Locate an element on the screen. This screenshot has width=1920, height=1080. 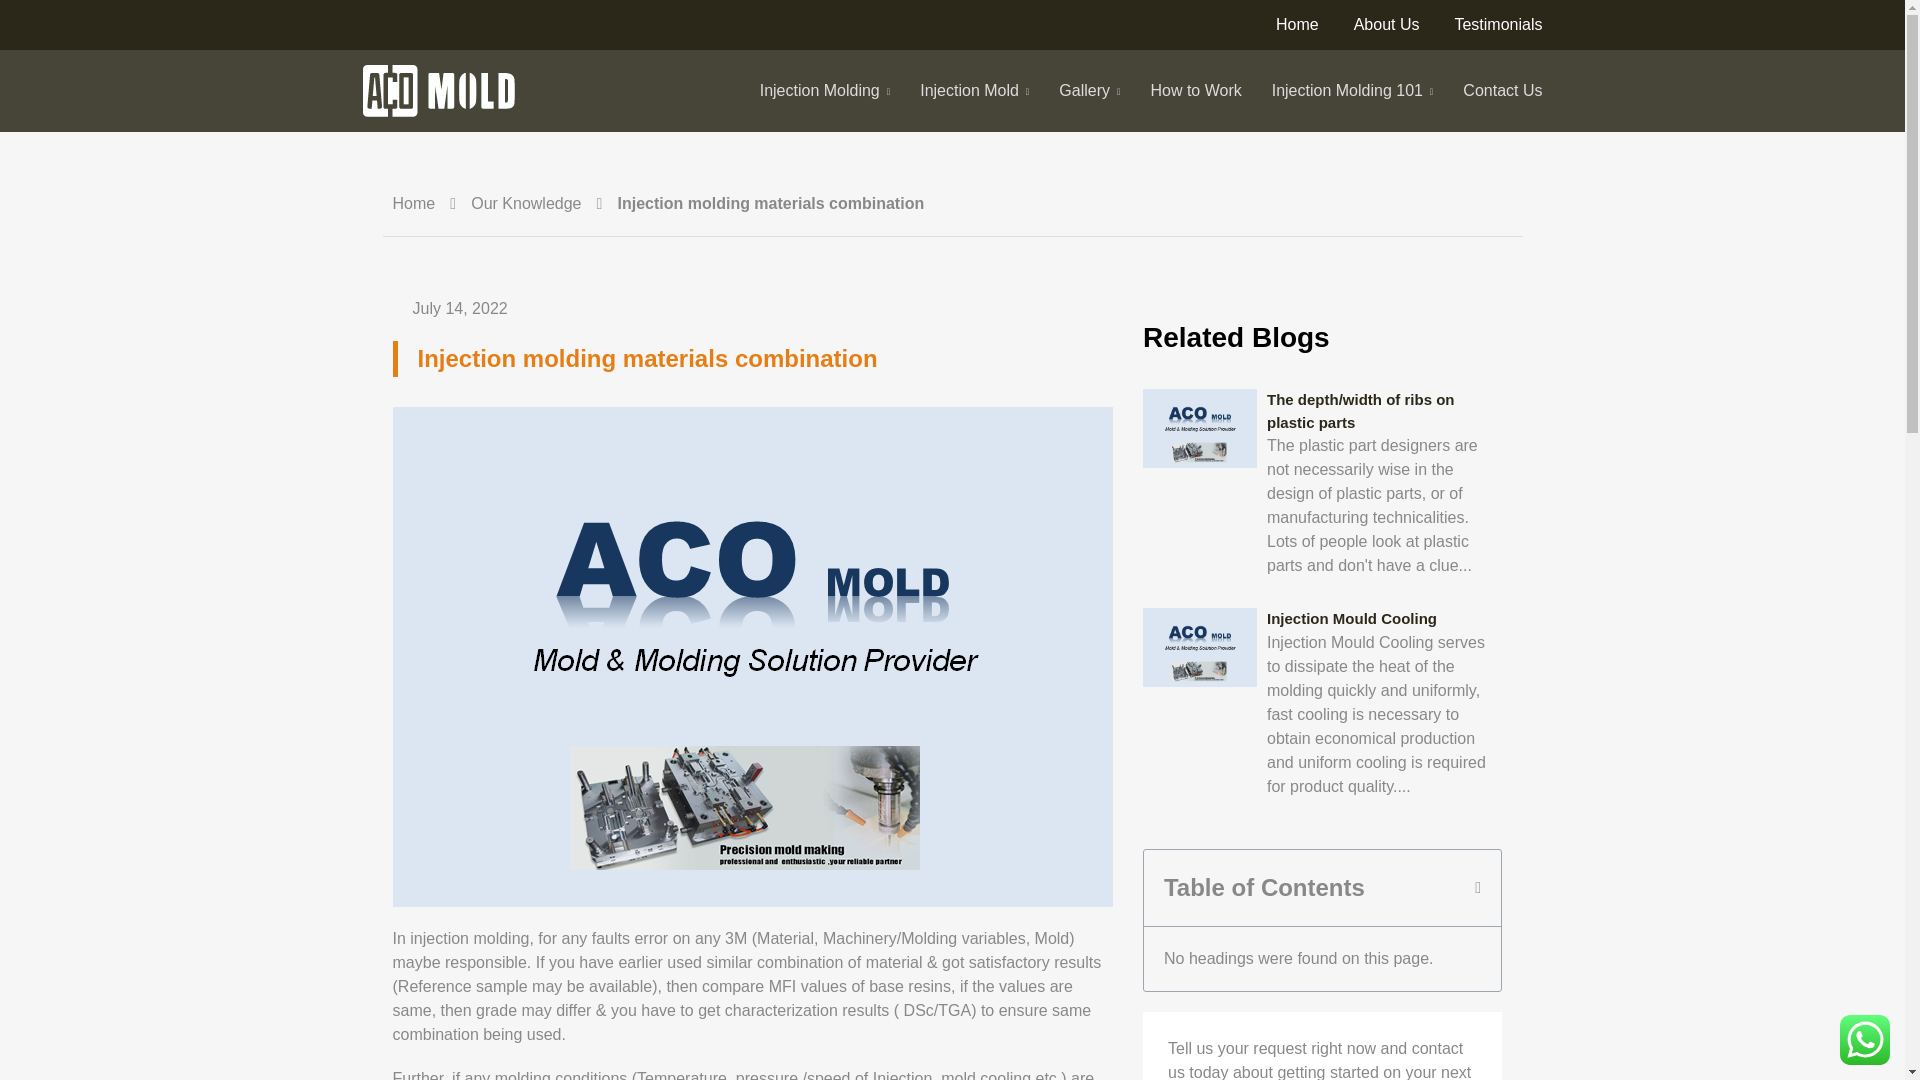
Injection Mold is located at coordinates (974, 91).